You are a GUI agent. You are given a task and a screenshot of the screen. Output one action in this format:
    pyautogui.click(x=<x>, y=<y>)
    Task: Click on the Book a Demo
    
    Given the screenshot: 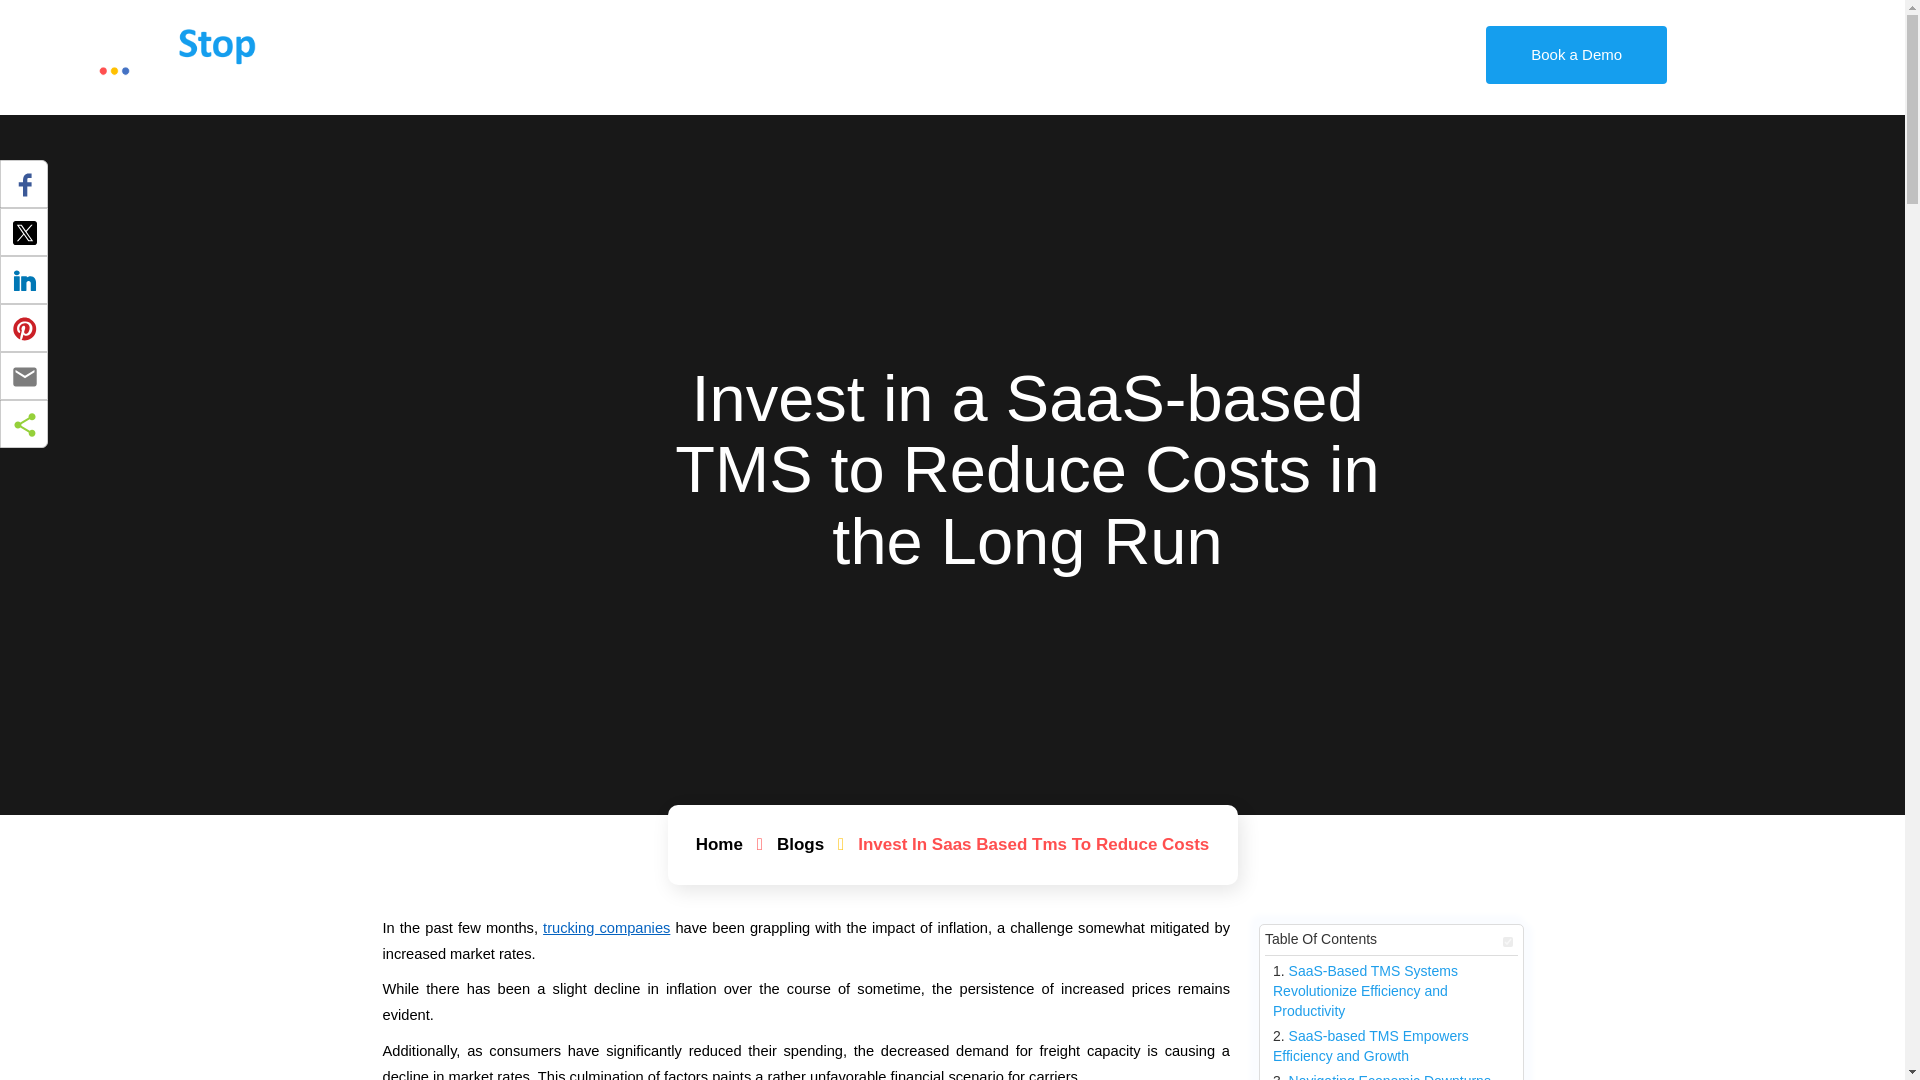 What is the action you would take?
    pyautogui.click(x=875, y=54)
    